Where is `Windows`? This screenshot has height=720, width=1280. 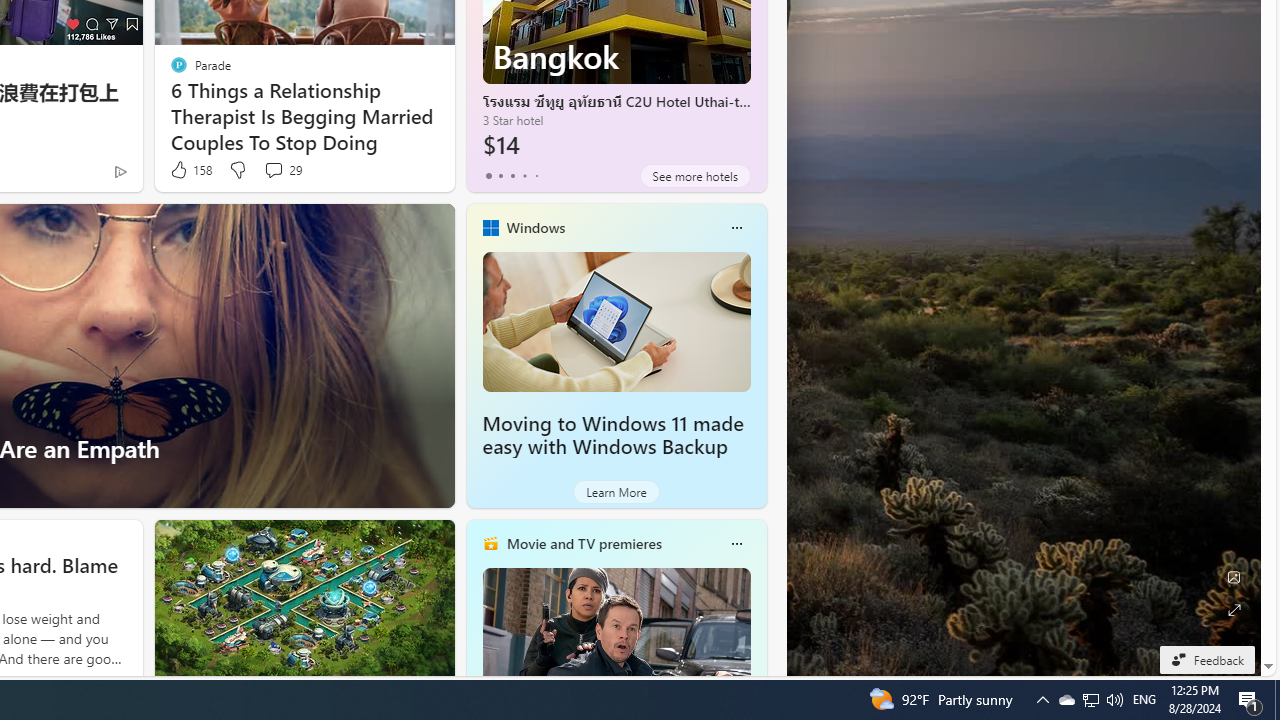 Windows is located at coordinates (535, 227).